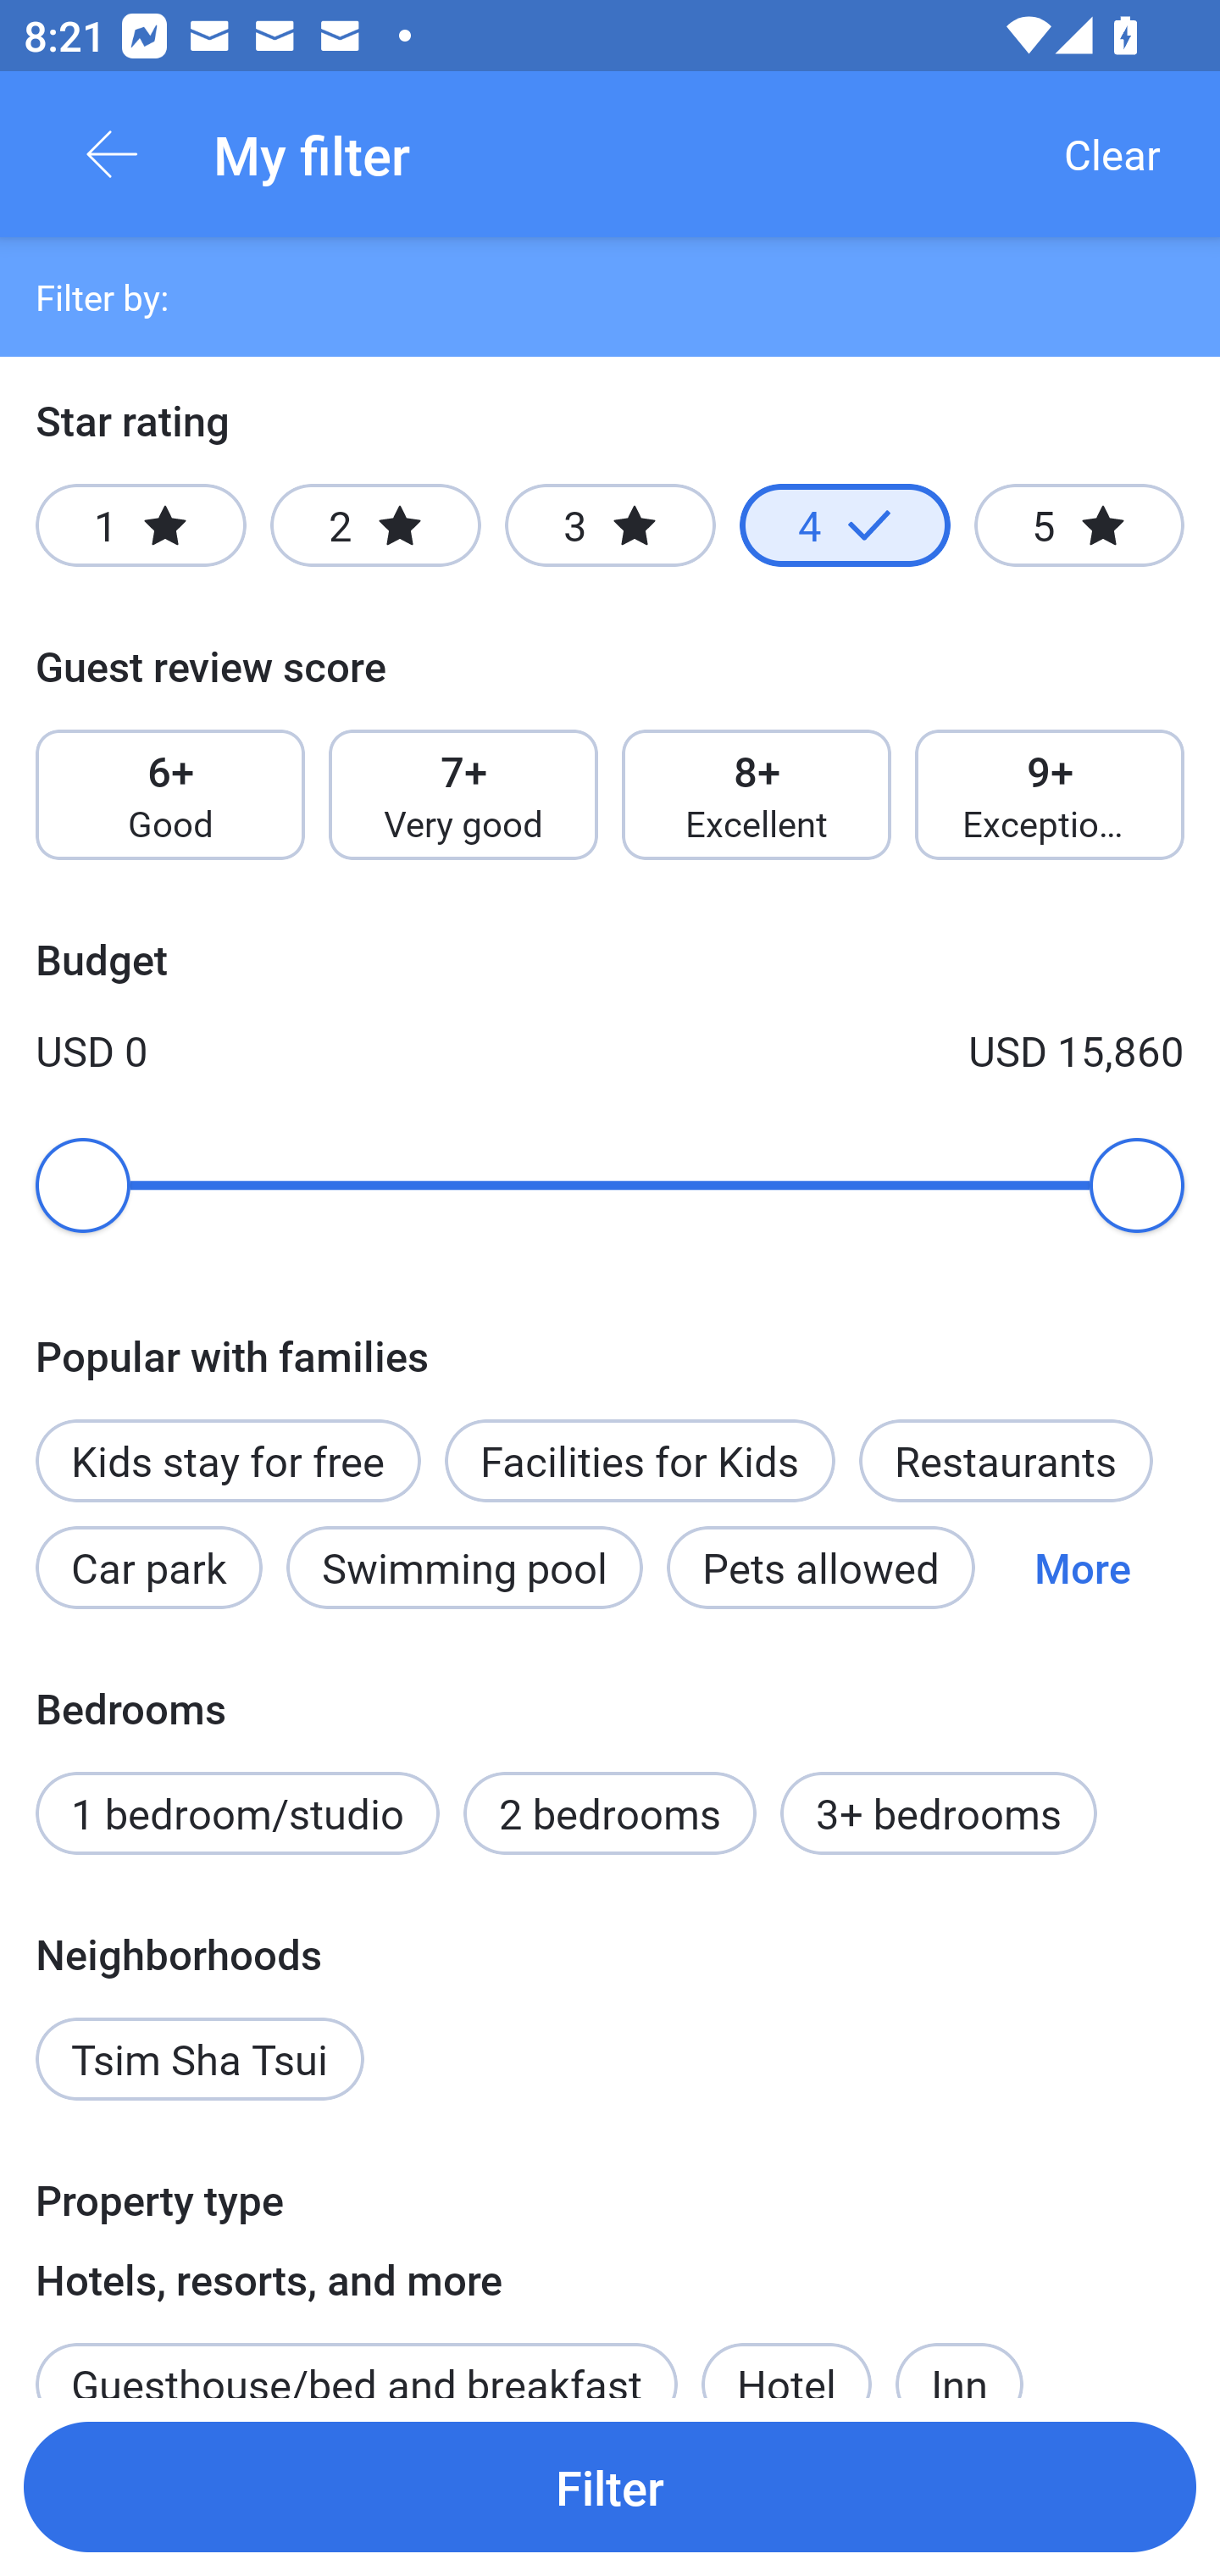 Image resolution: width=1220 pixels, height=2576 pixels. I want to click on Car park, so click(148, 1568).